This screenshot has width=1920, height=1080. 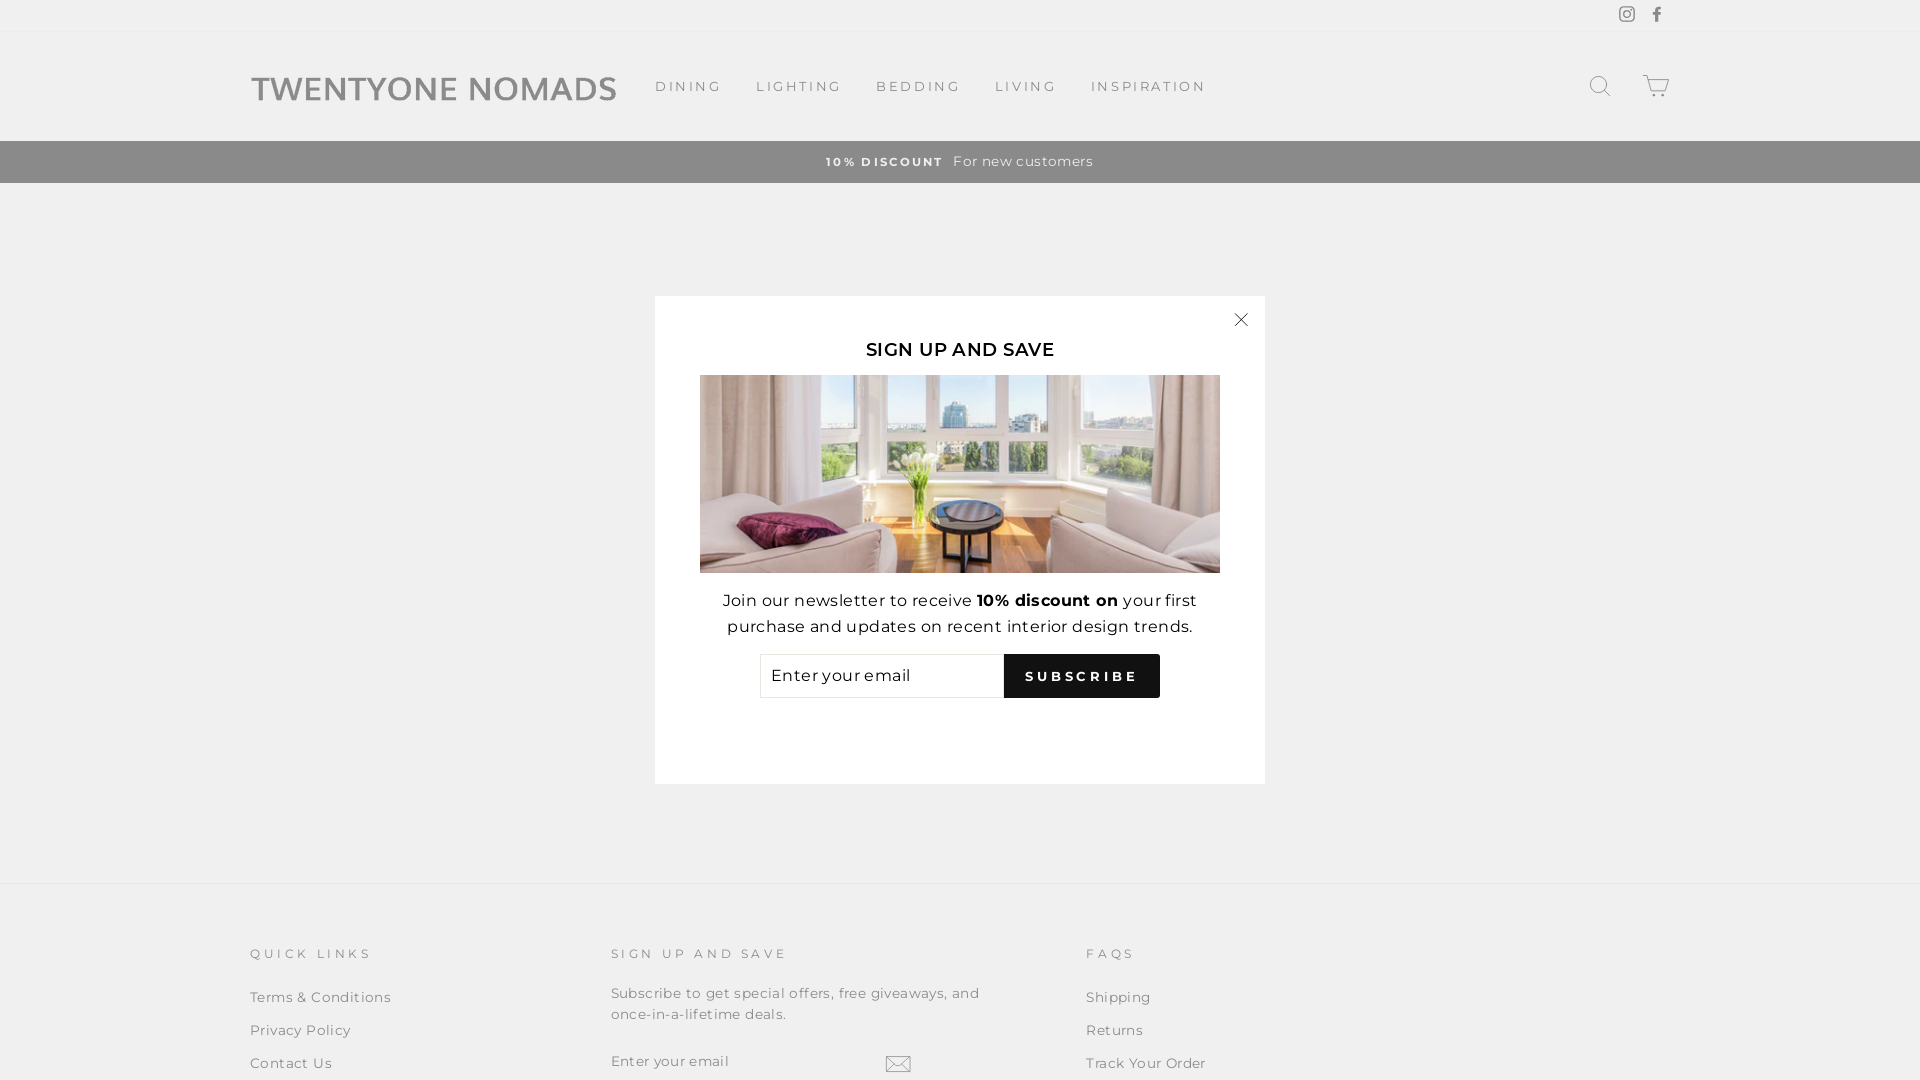 I want to click on Returns, so click(x=1114, y=1031).